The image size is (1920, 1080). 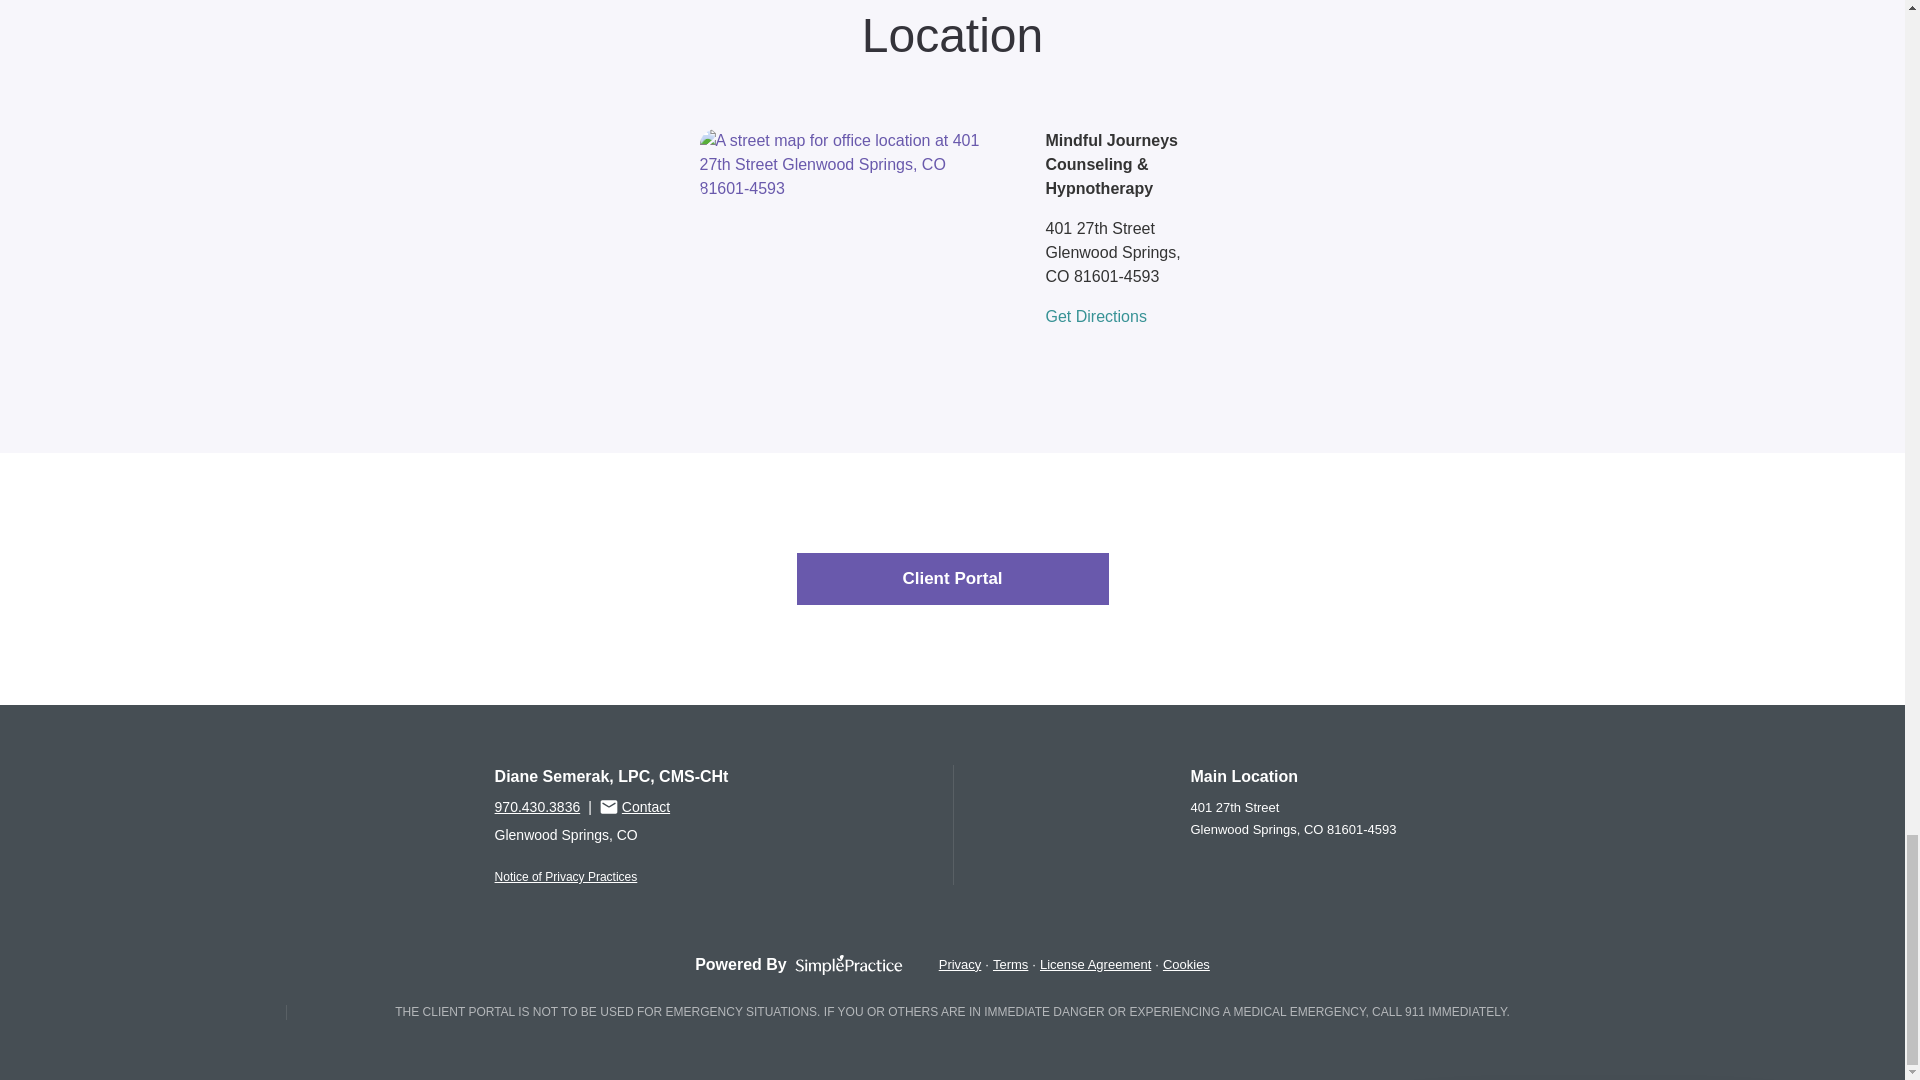 I want to click on Privacy, so click(x=960, y=964).